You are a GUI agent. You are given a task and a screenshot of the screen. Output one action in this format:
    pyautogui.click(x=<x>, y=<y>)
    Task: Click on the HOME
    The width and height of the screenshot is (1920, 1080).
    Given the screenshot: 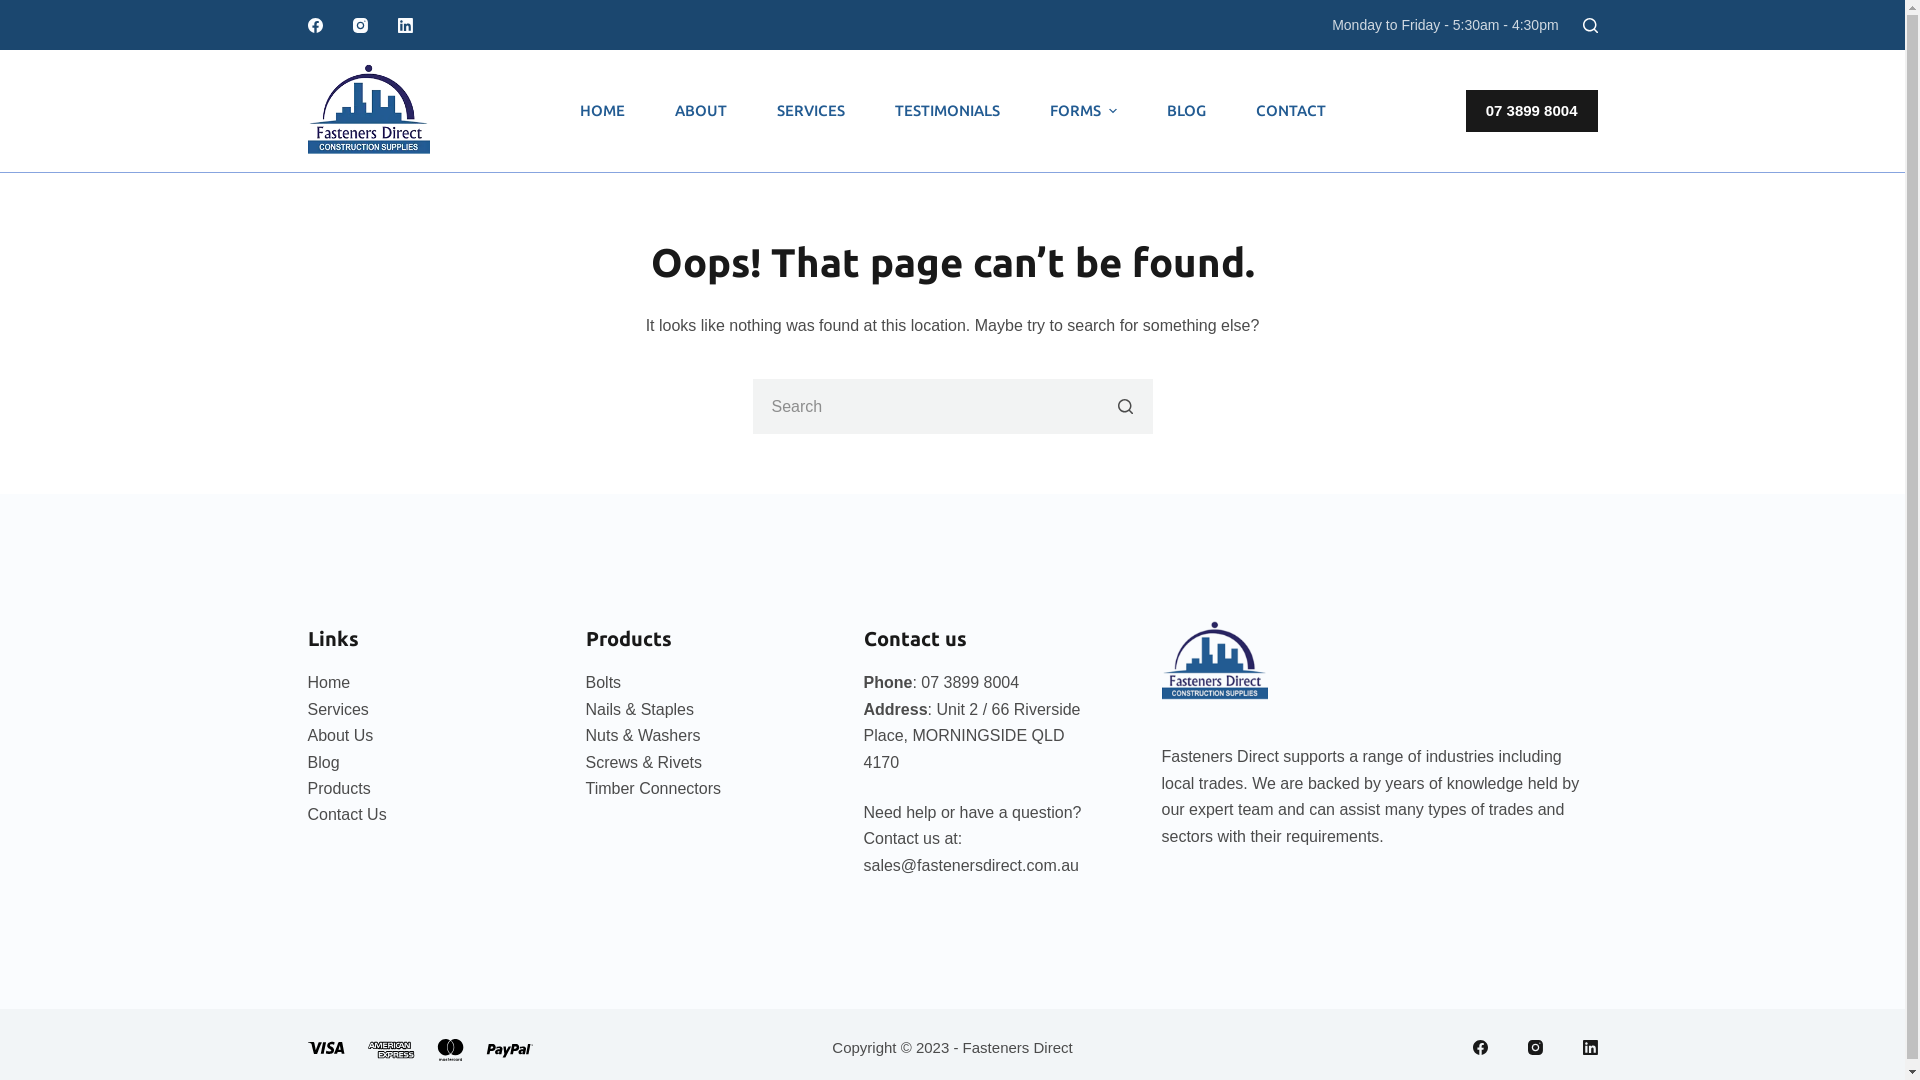 What is the action you would take?
    pyautogui.click(x=602, y=111)
    